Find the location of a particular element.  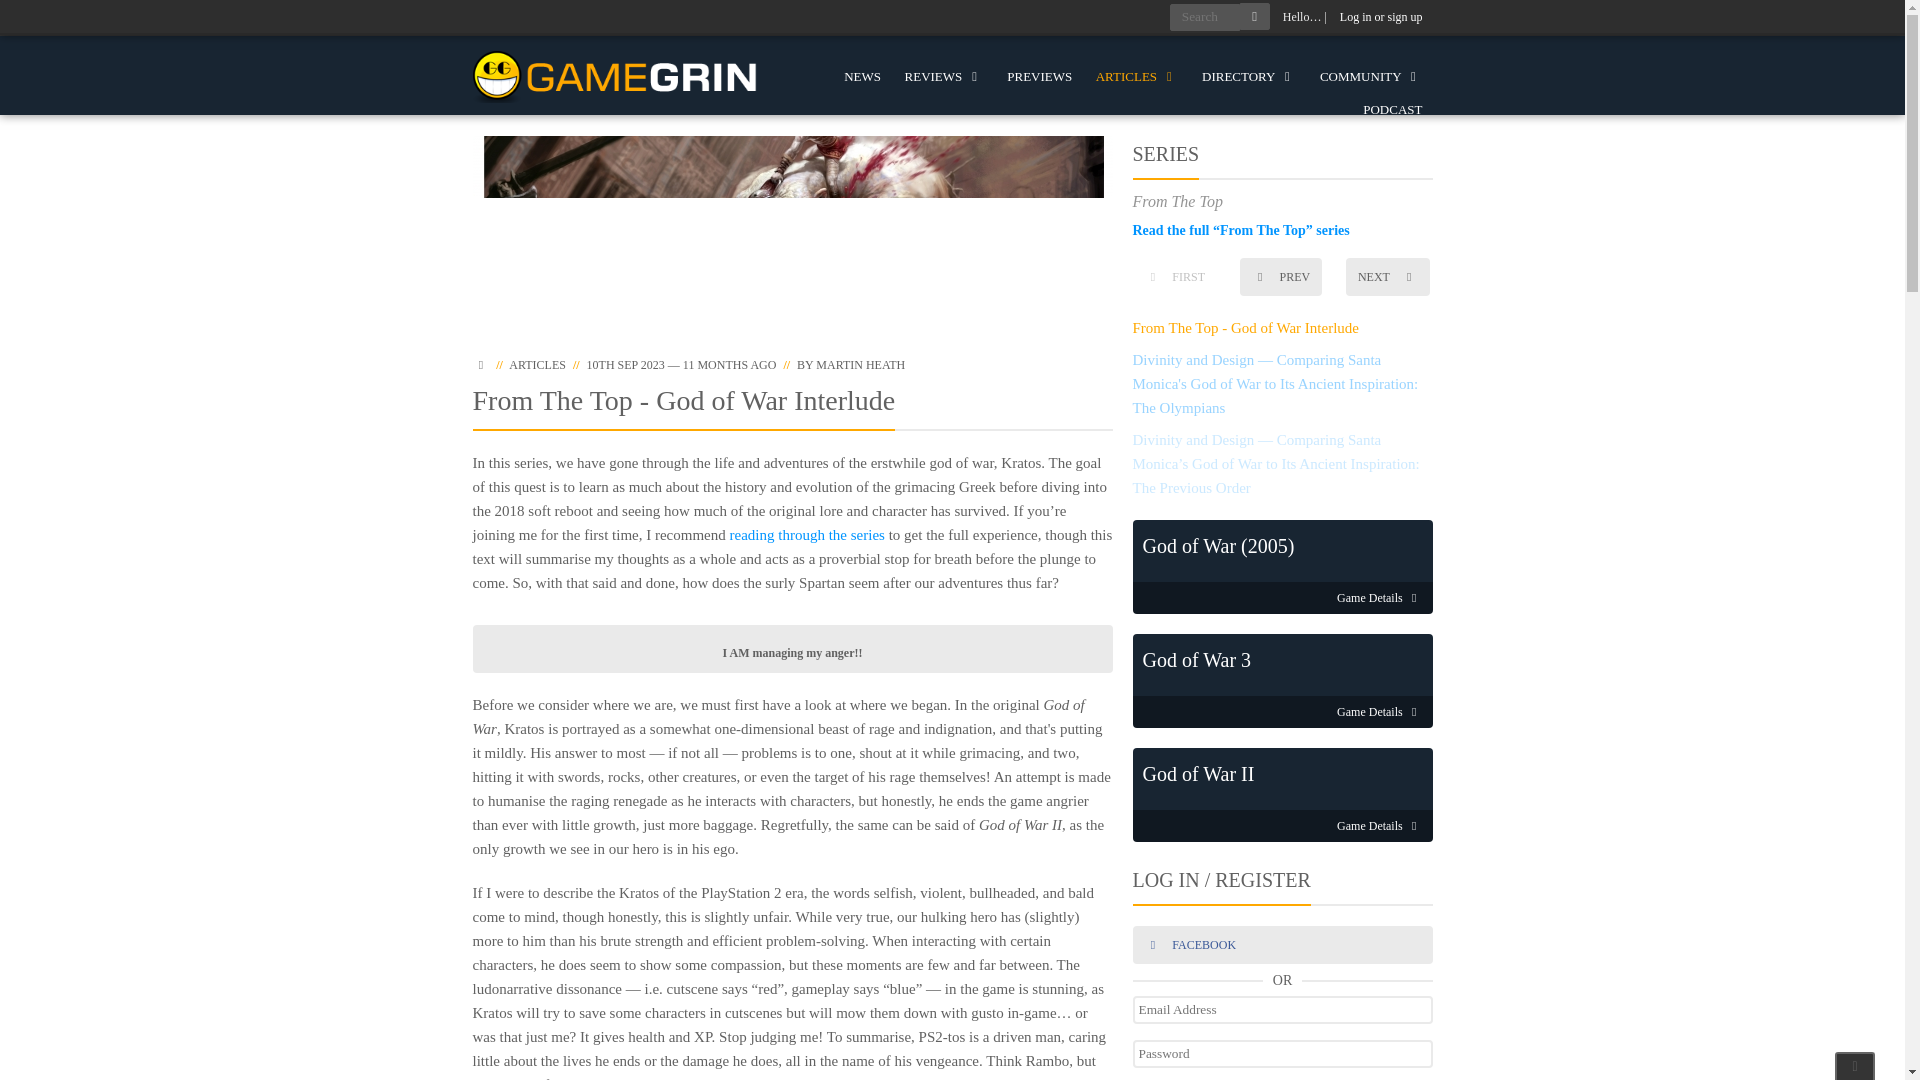

ARTICLES is located at coordinates (537, 364).